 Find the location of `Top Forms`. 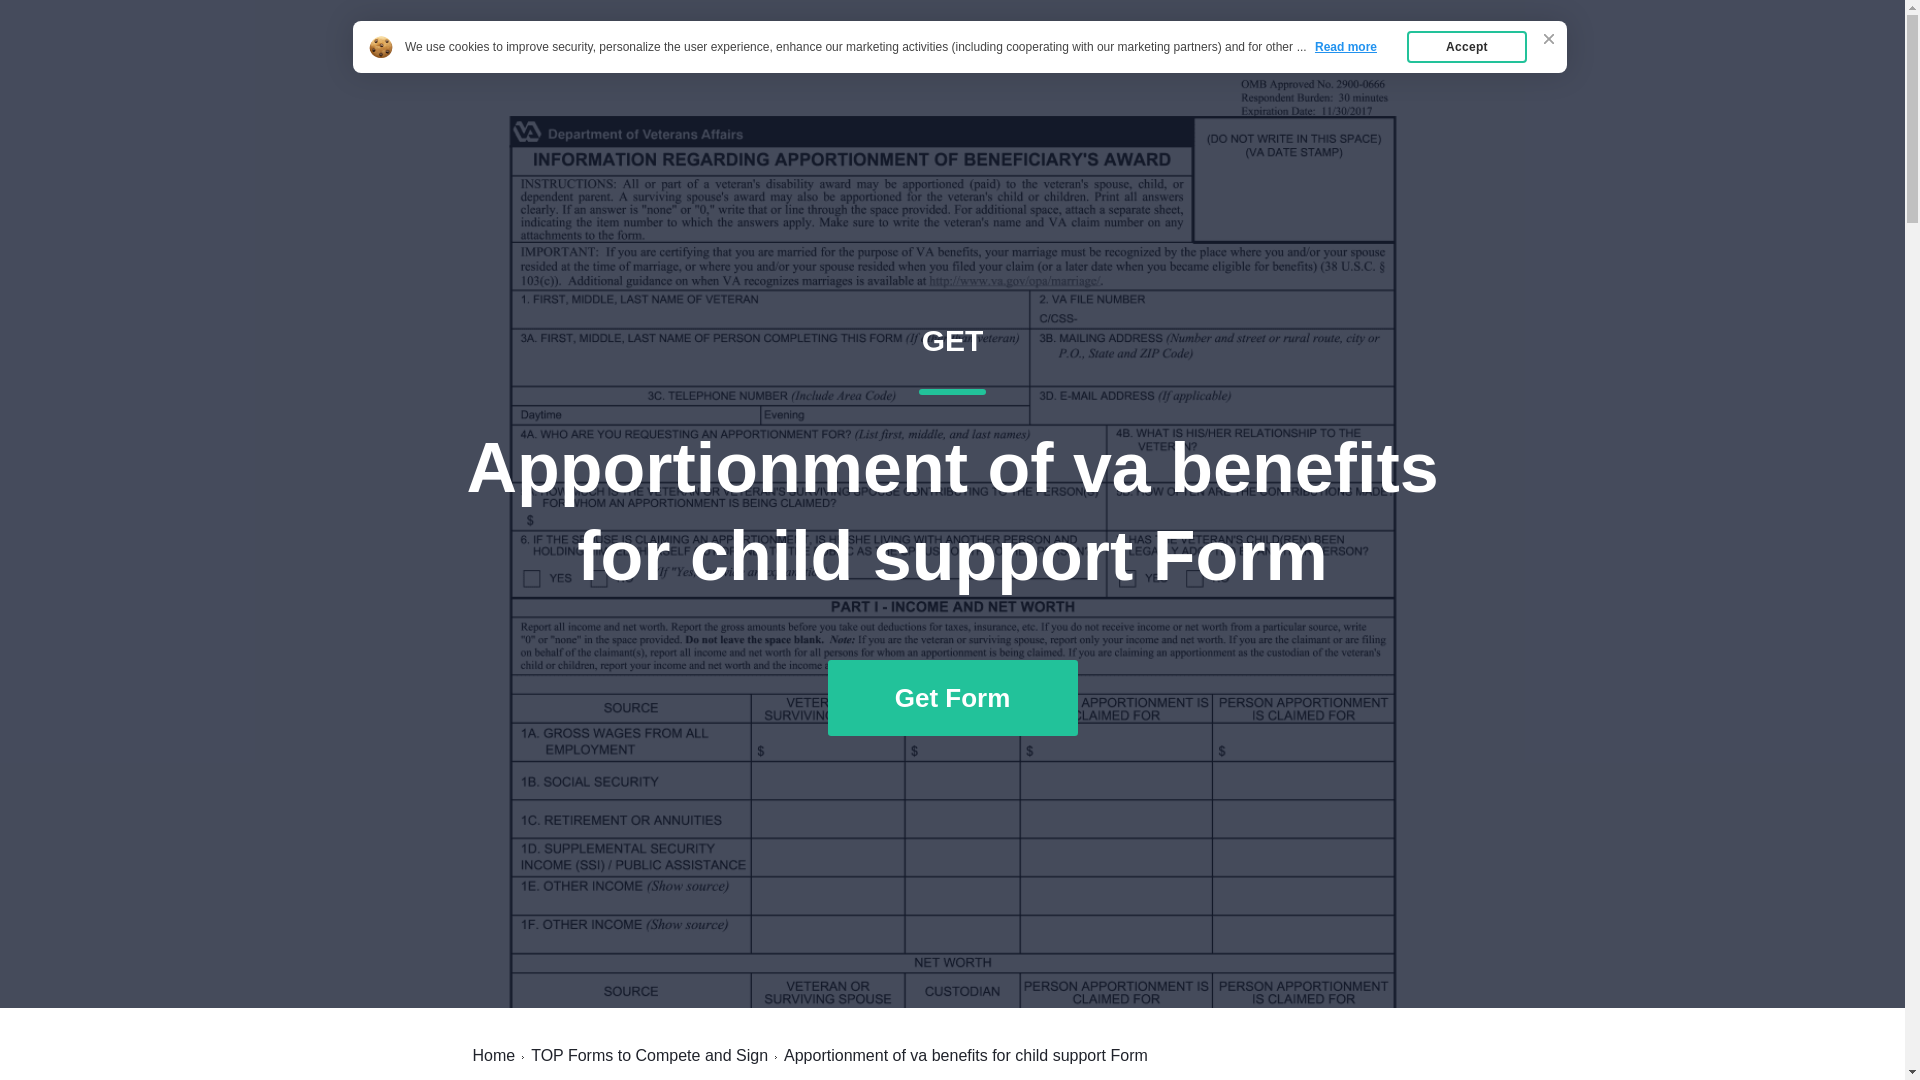

Top Forms is located at coordinates (1401, 62).